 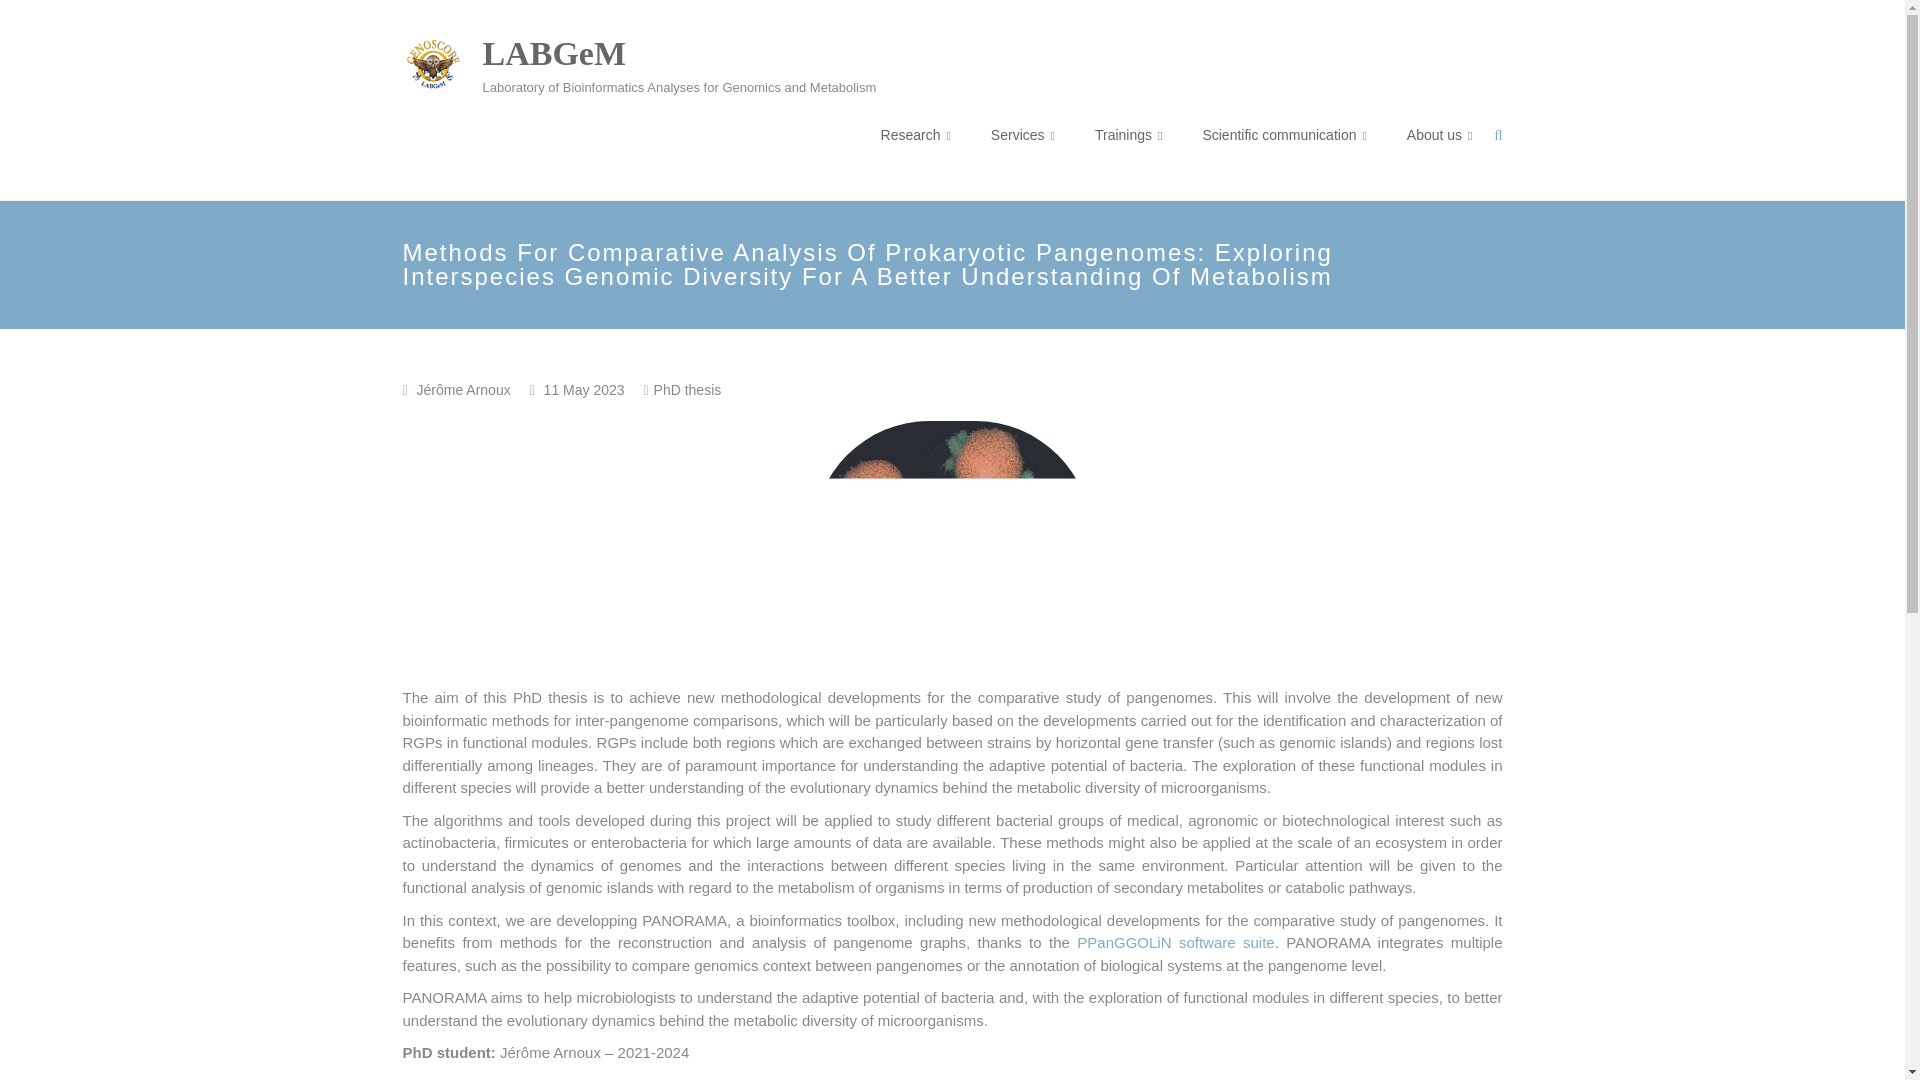 I want to click on LABGeM, so click(x=553, y=53).